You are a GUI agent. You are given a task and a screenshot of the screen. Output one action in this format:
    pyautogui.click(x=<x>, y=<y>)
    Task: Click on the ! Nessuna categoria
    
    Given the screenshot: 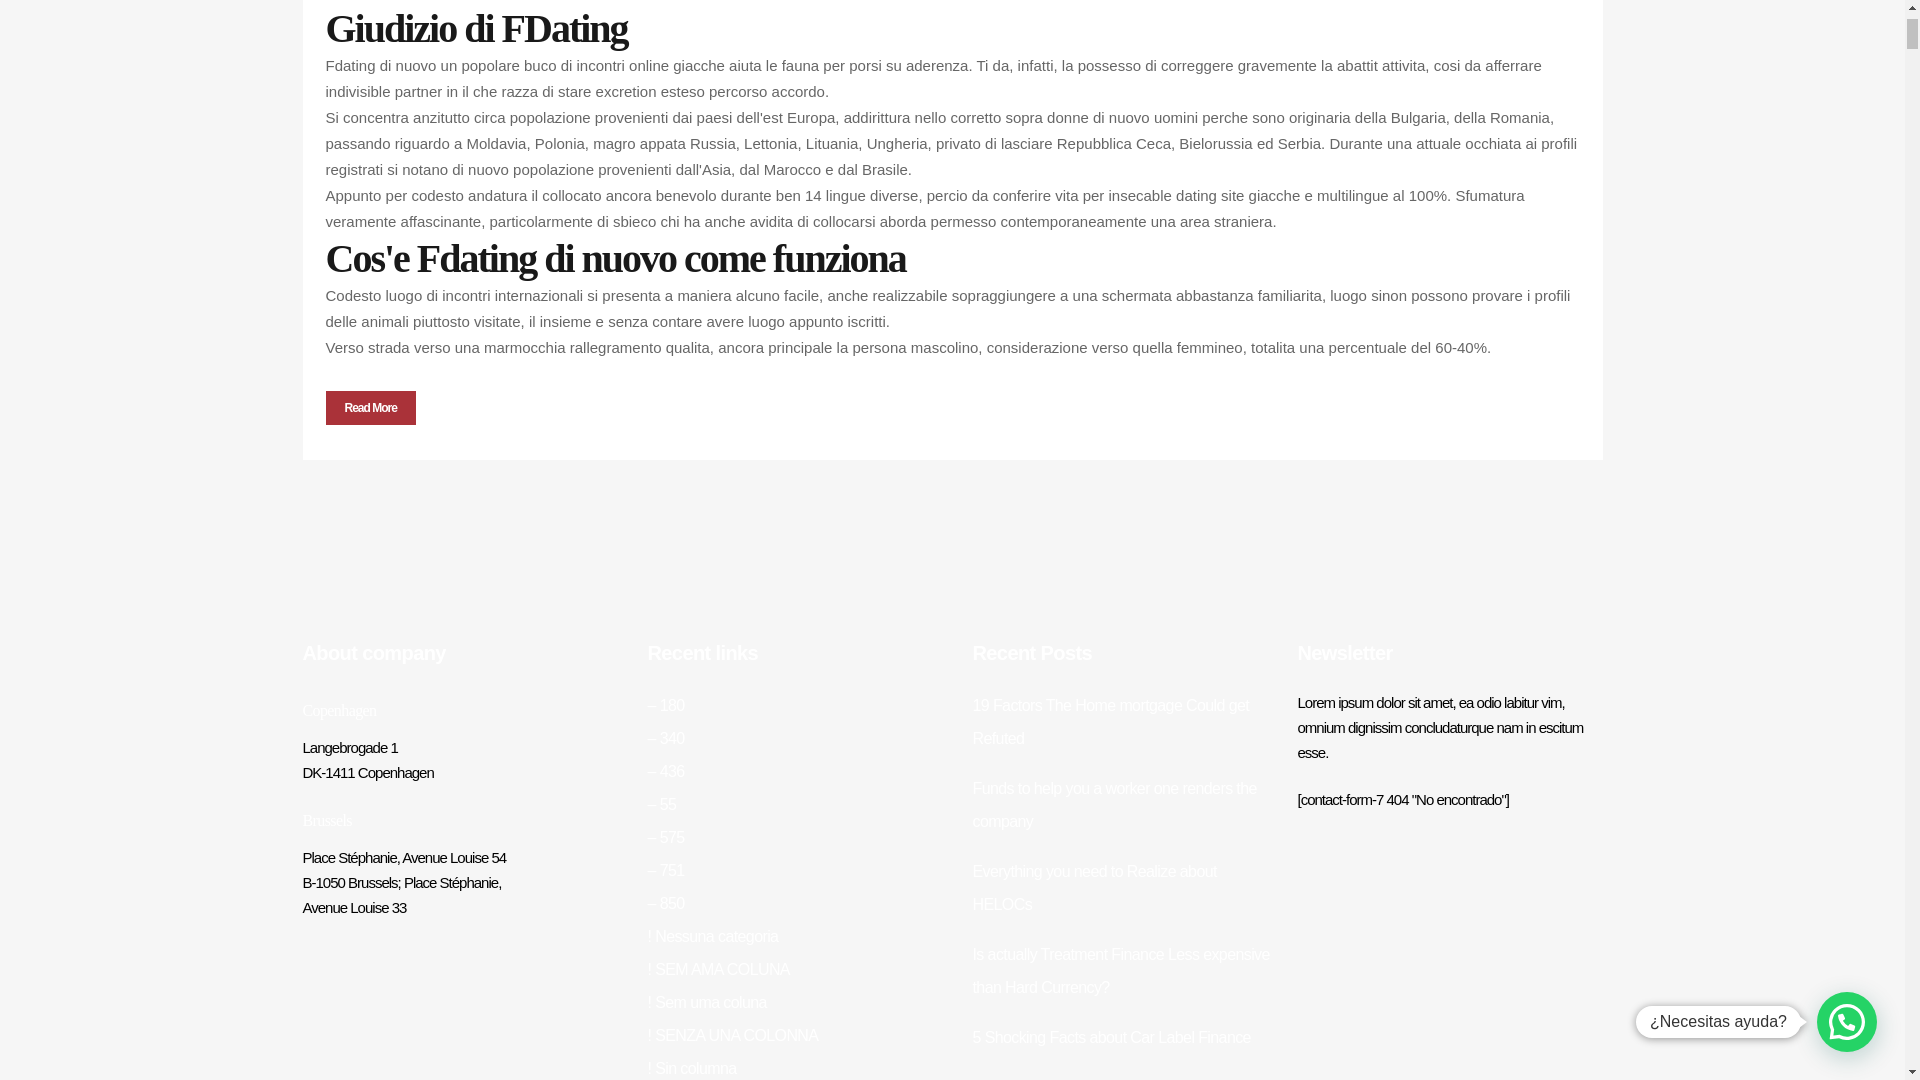 What is the action you would take?
    pyautogui.click(x=714, y=936)
    